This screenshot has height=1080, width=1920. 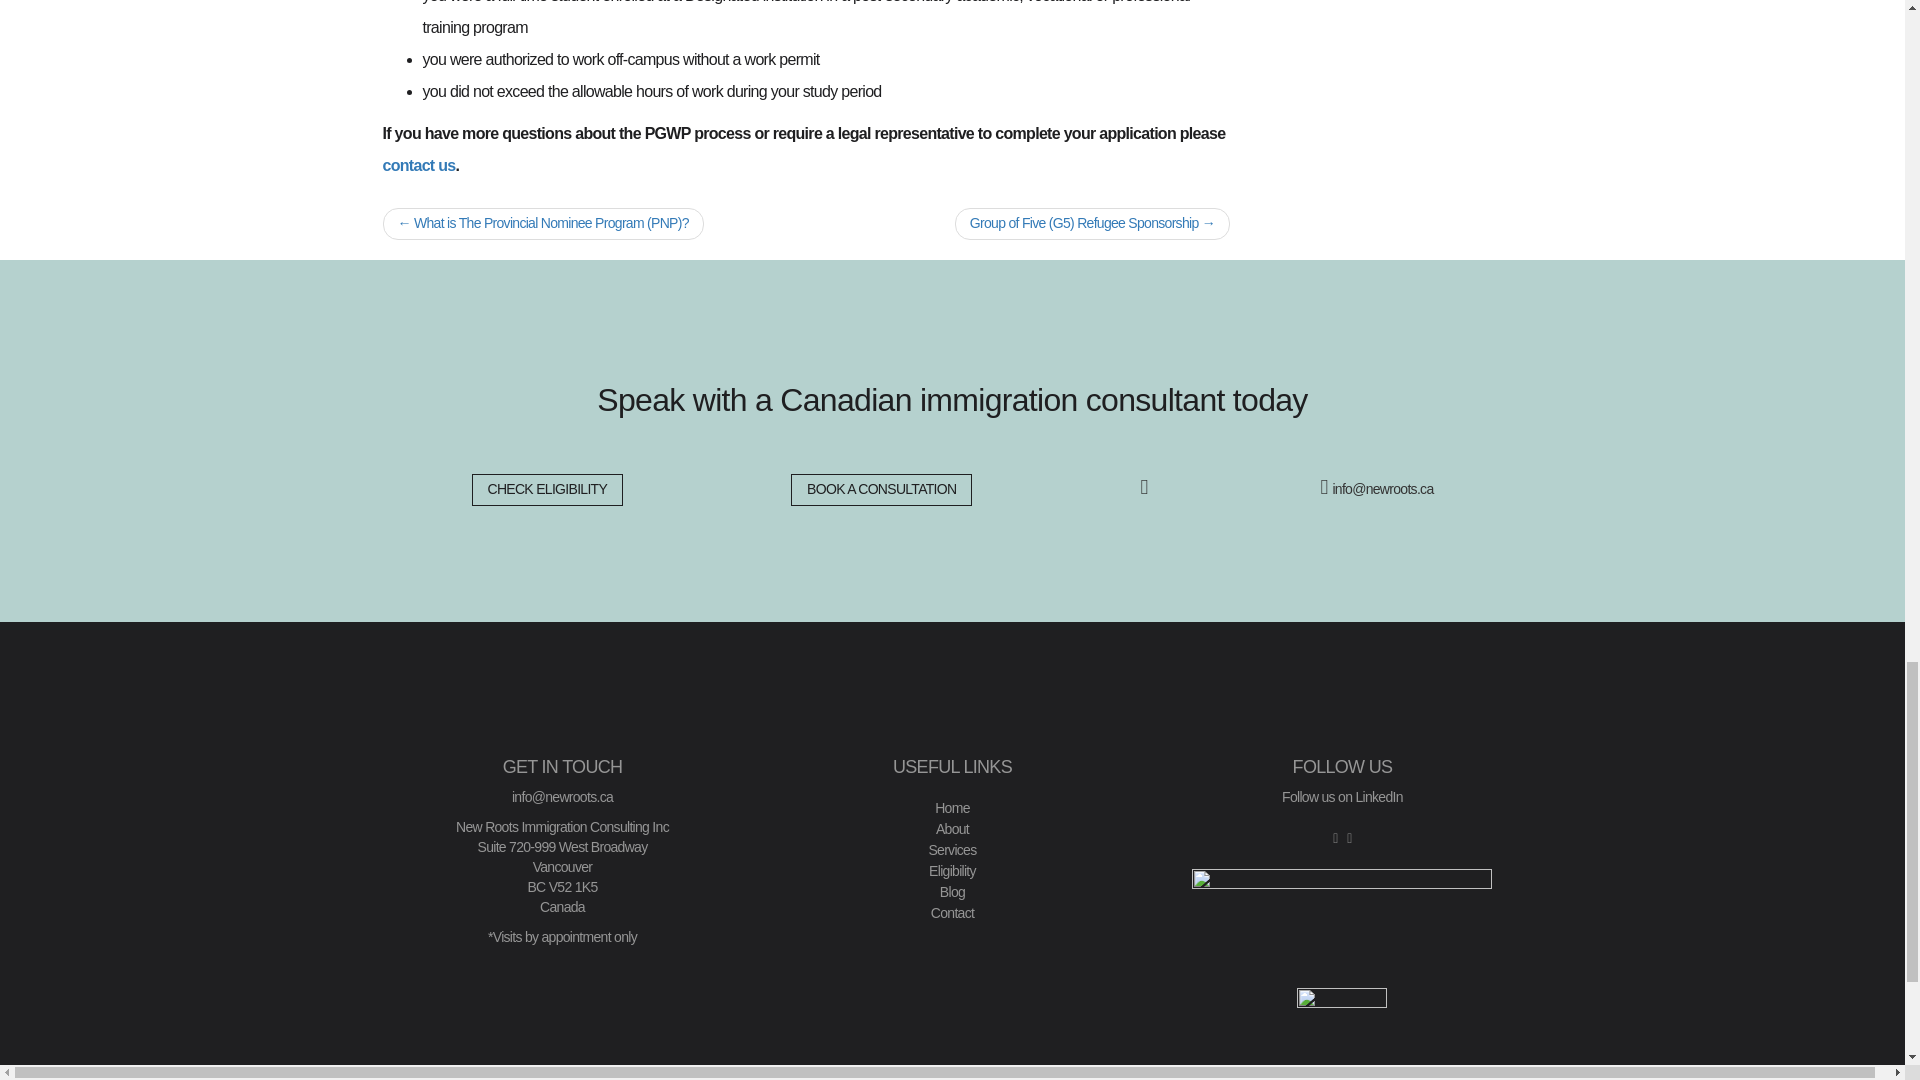 What do you see at coordinates (548, 490) in the screenshot?
I see `CHECK ELIGIBILITY` at bounding box center [548, 490].